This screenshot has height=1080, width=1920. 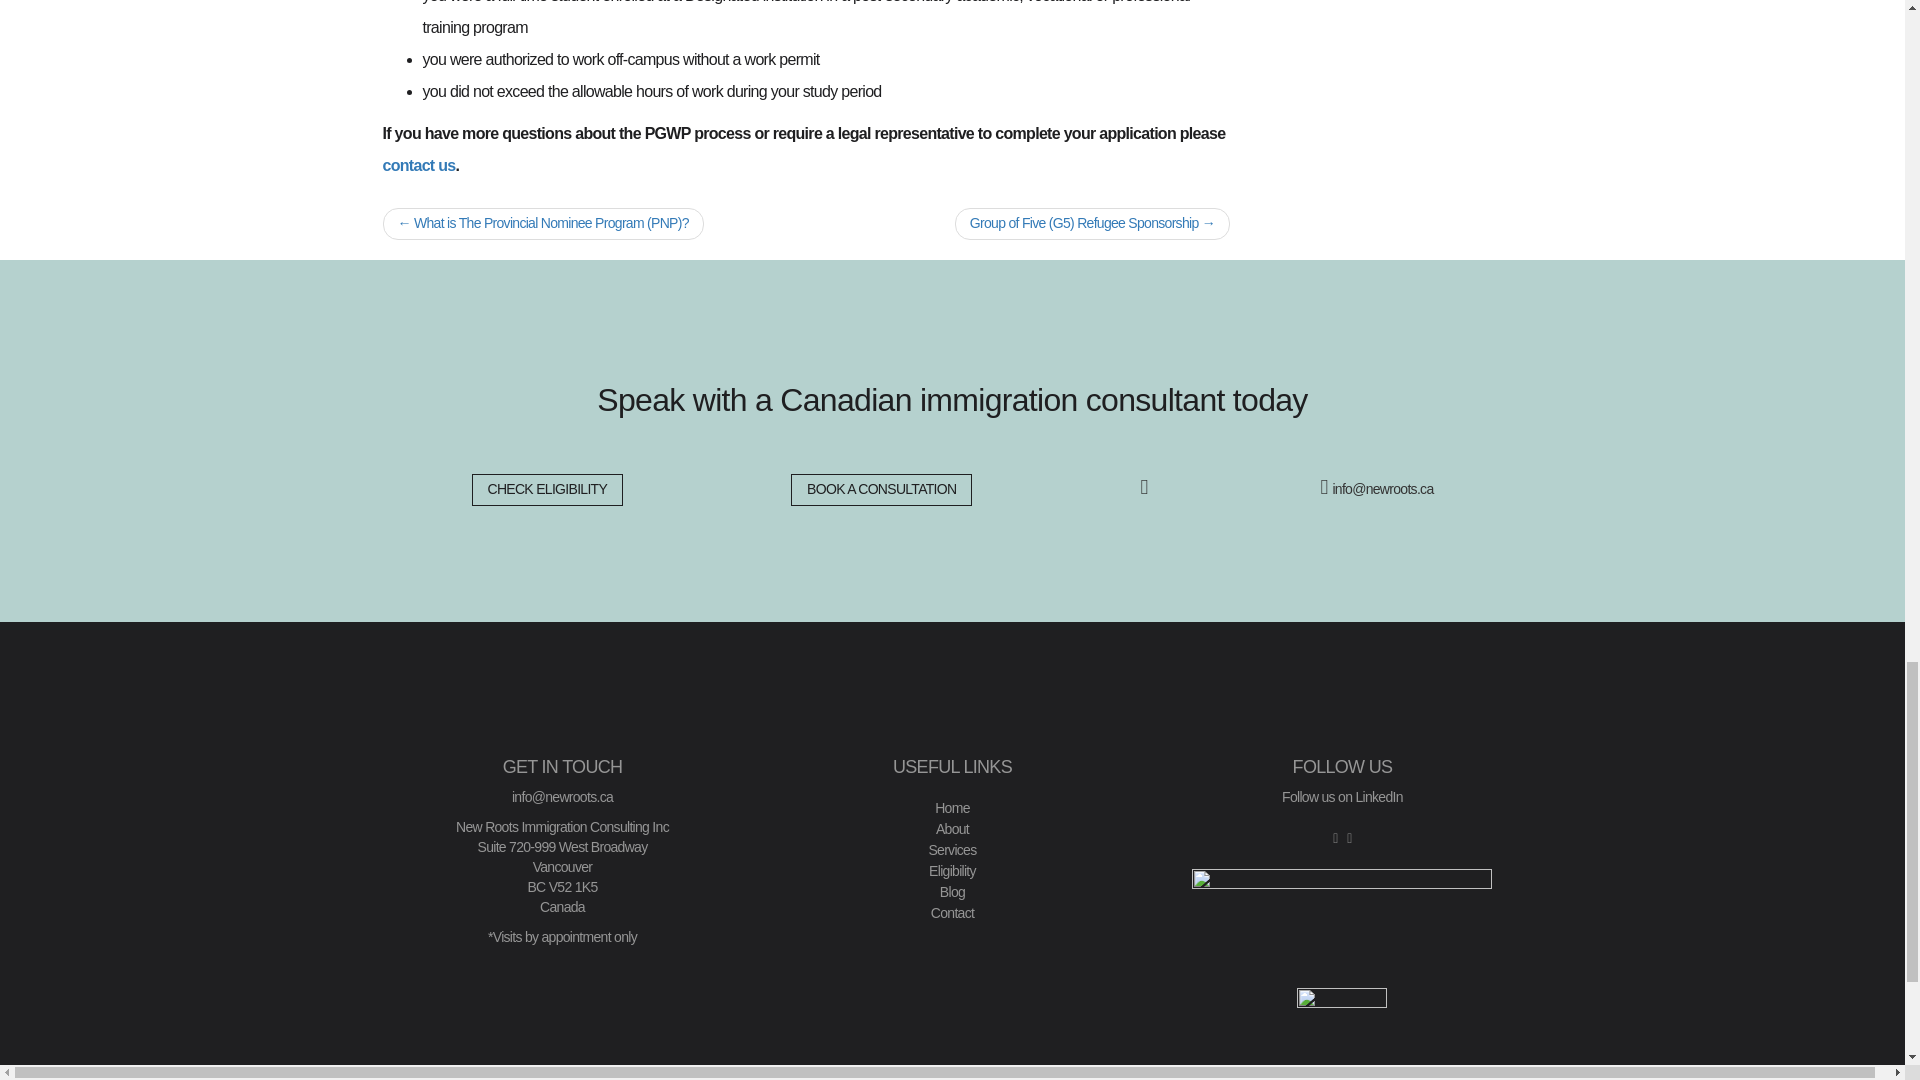 What do you see at coordinates (548, 490) in the screenshot?
I see `CHECK ELIGIBILITY` at bounding box center [548, 490].